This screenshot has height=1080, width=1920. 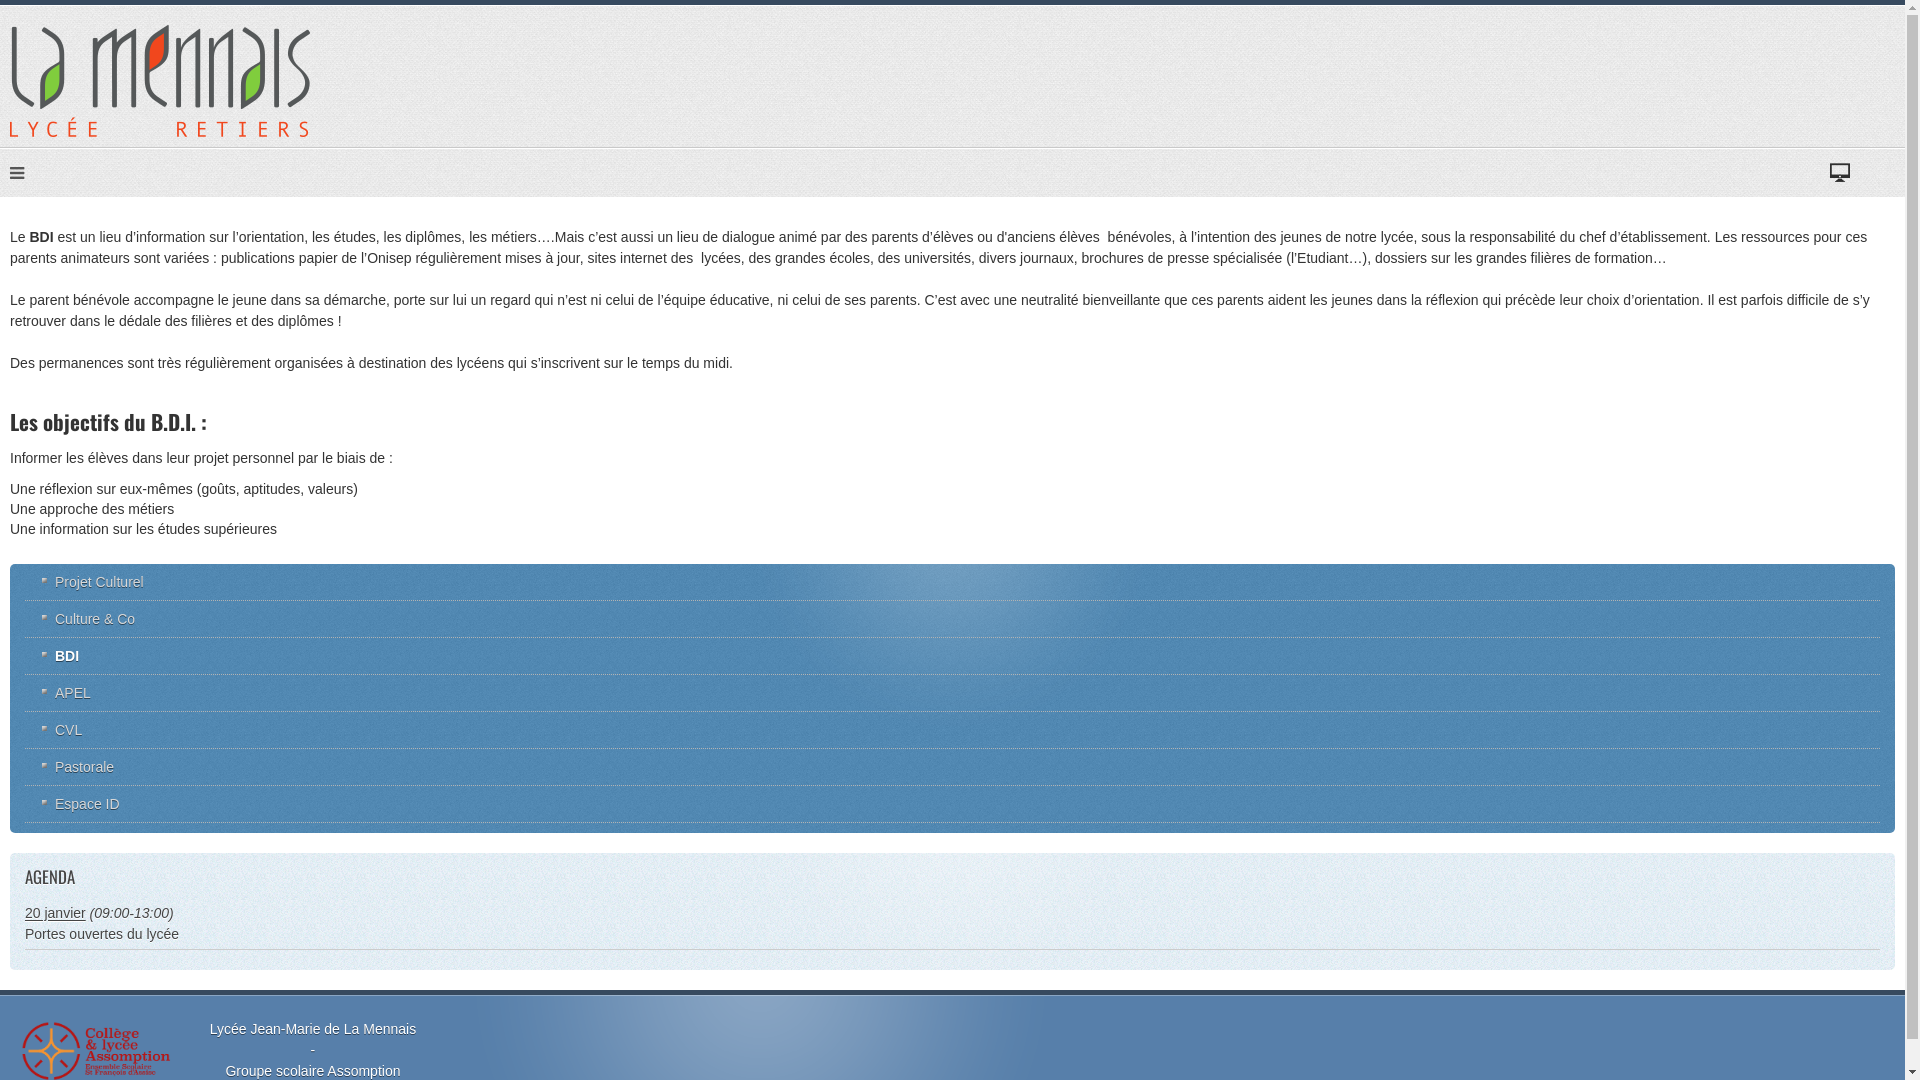 I want to click on Pastorale, so click(x=952, y=766).